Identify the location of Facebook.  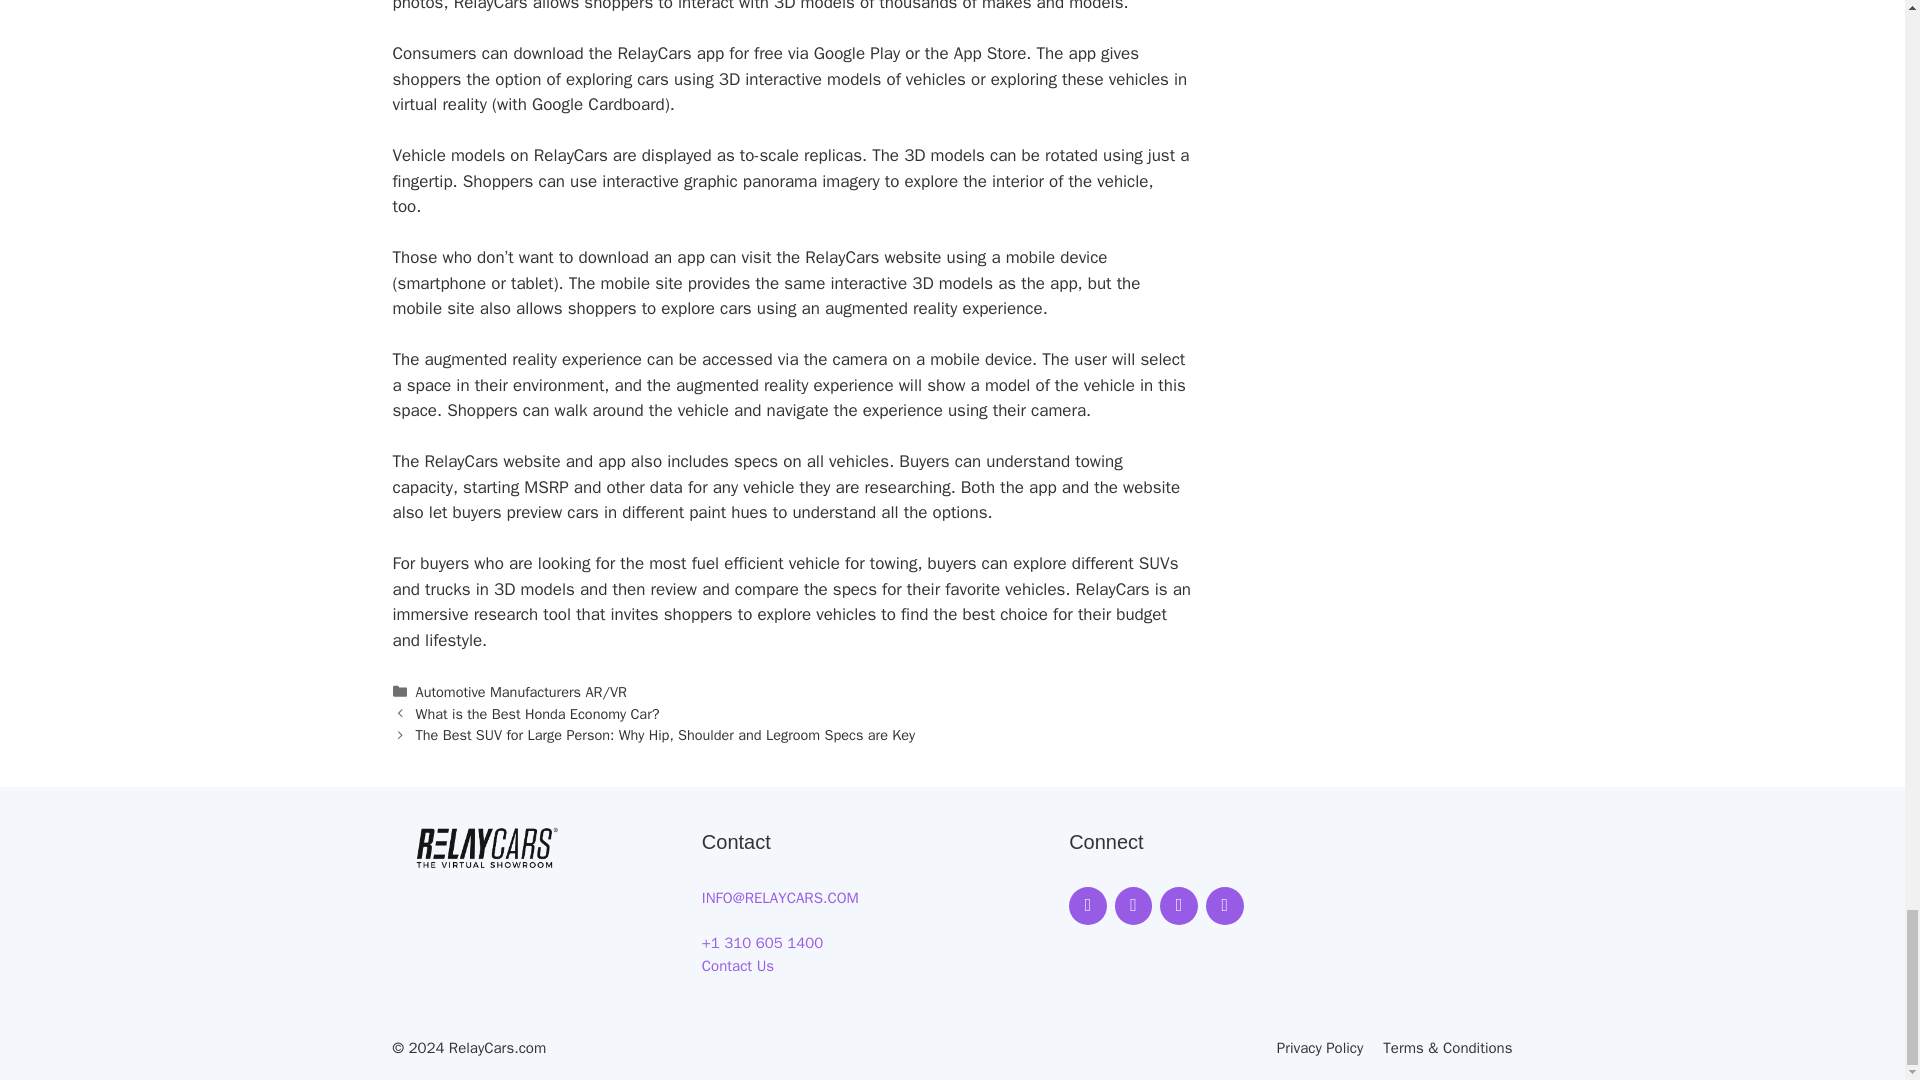
(1088, 905).